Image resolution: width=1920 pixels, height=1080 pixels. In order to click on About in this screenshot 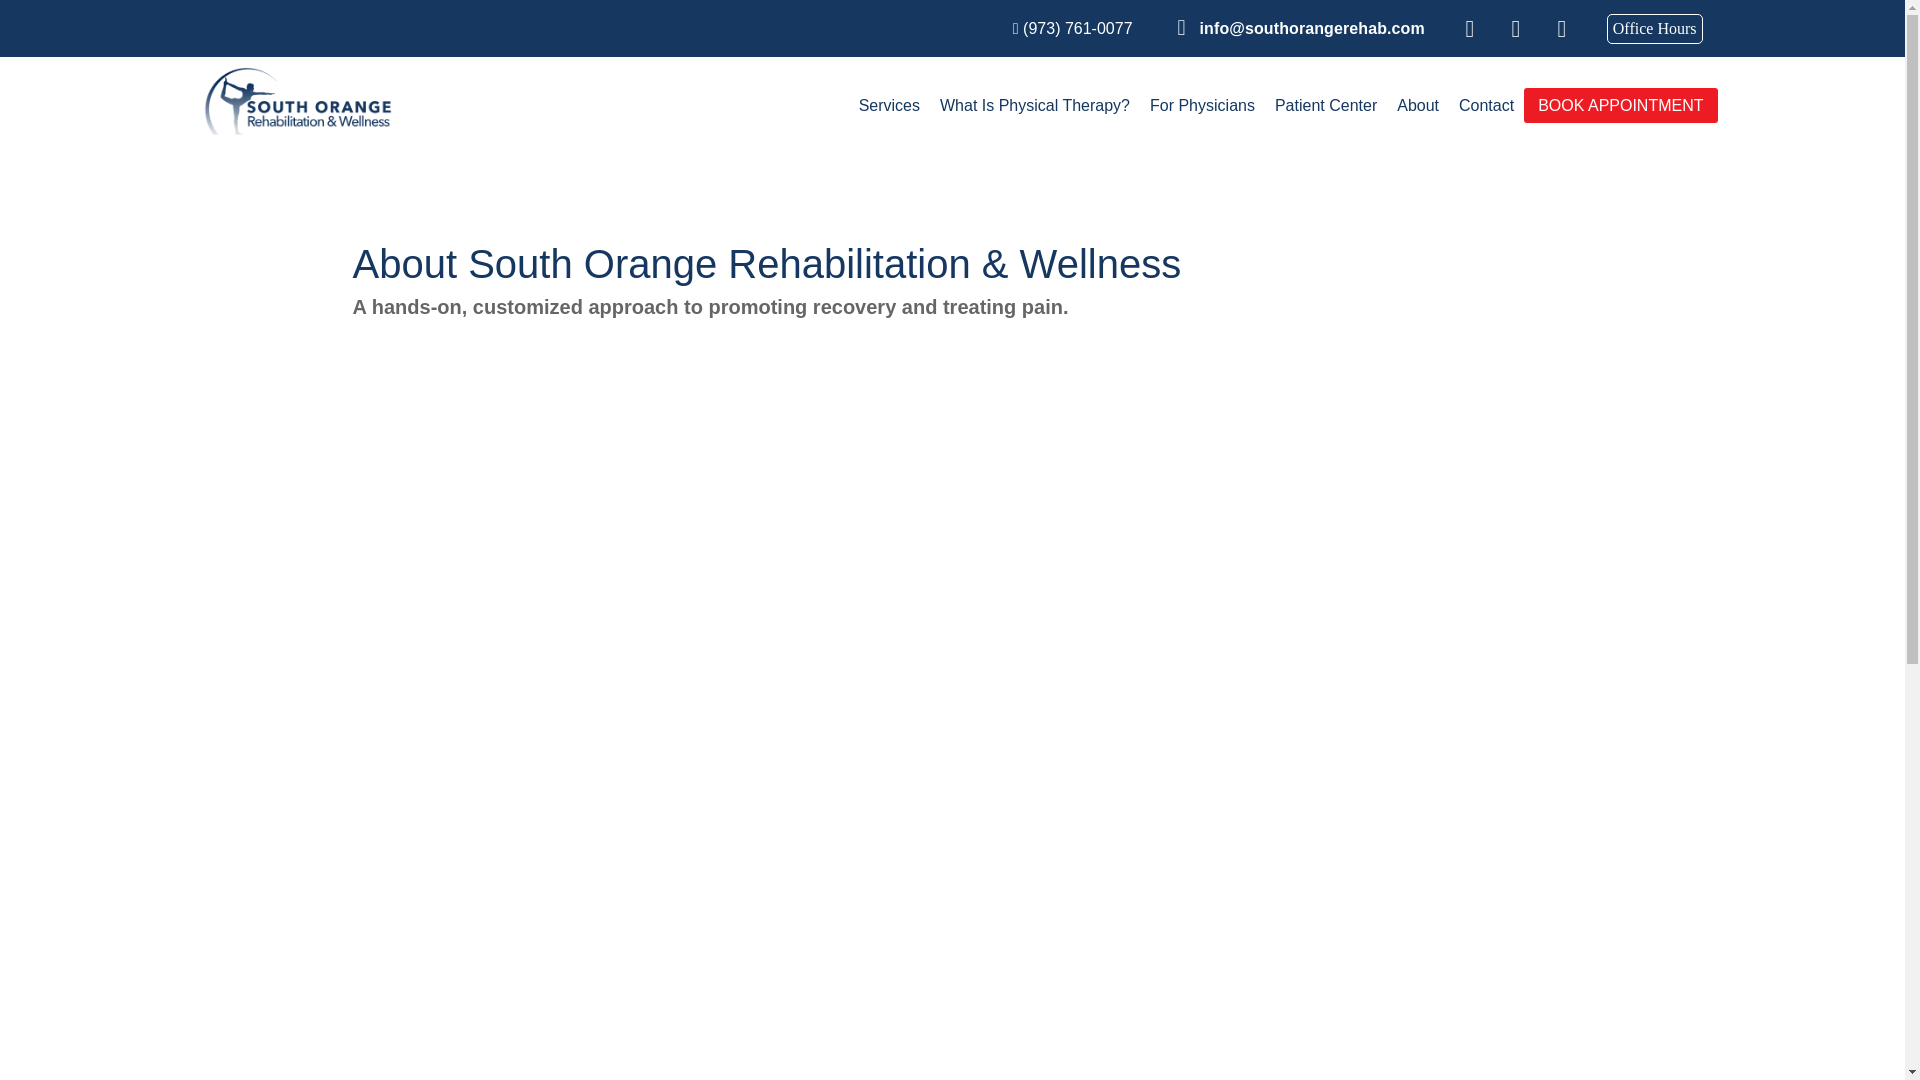, I will do `click(1418, 104)`.